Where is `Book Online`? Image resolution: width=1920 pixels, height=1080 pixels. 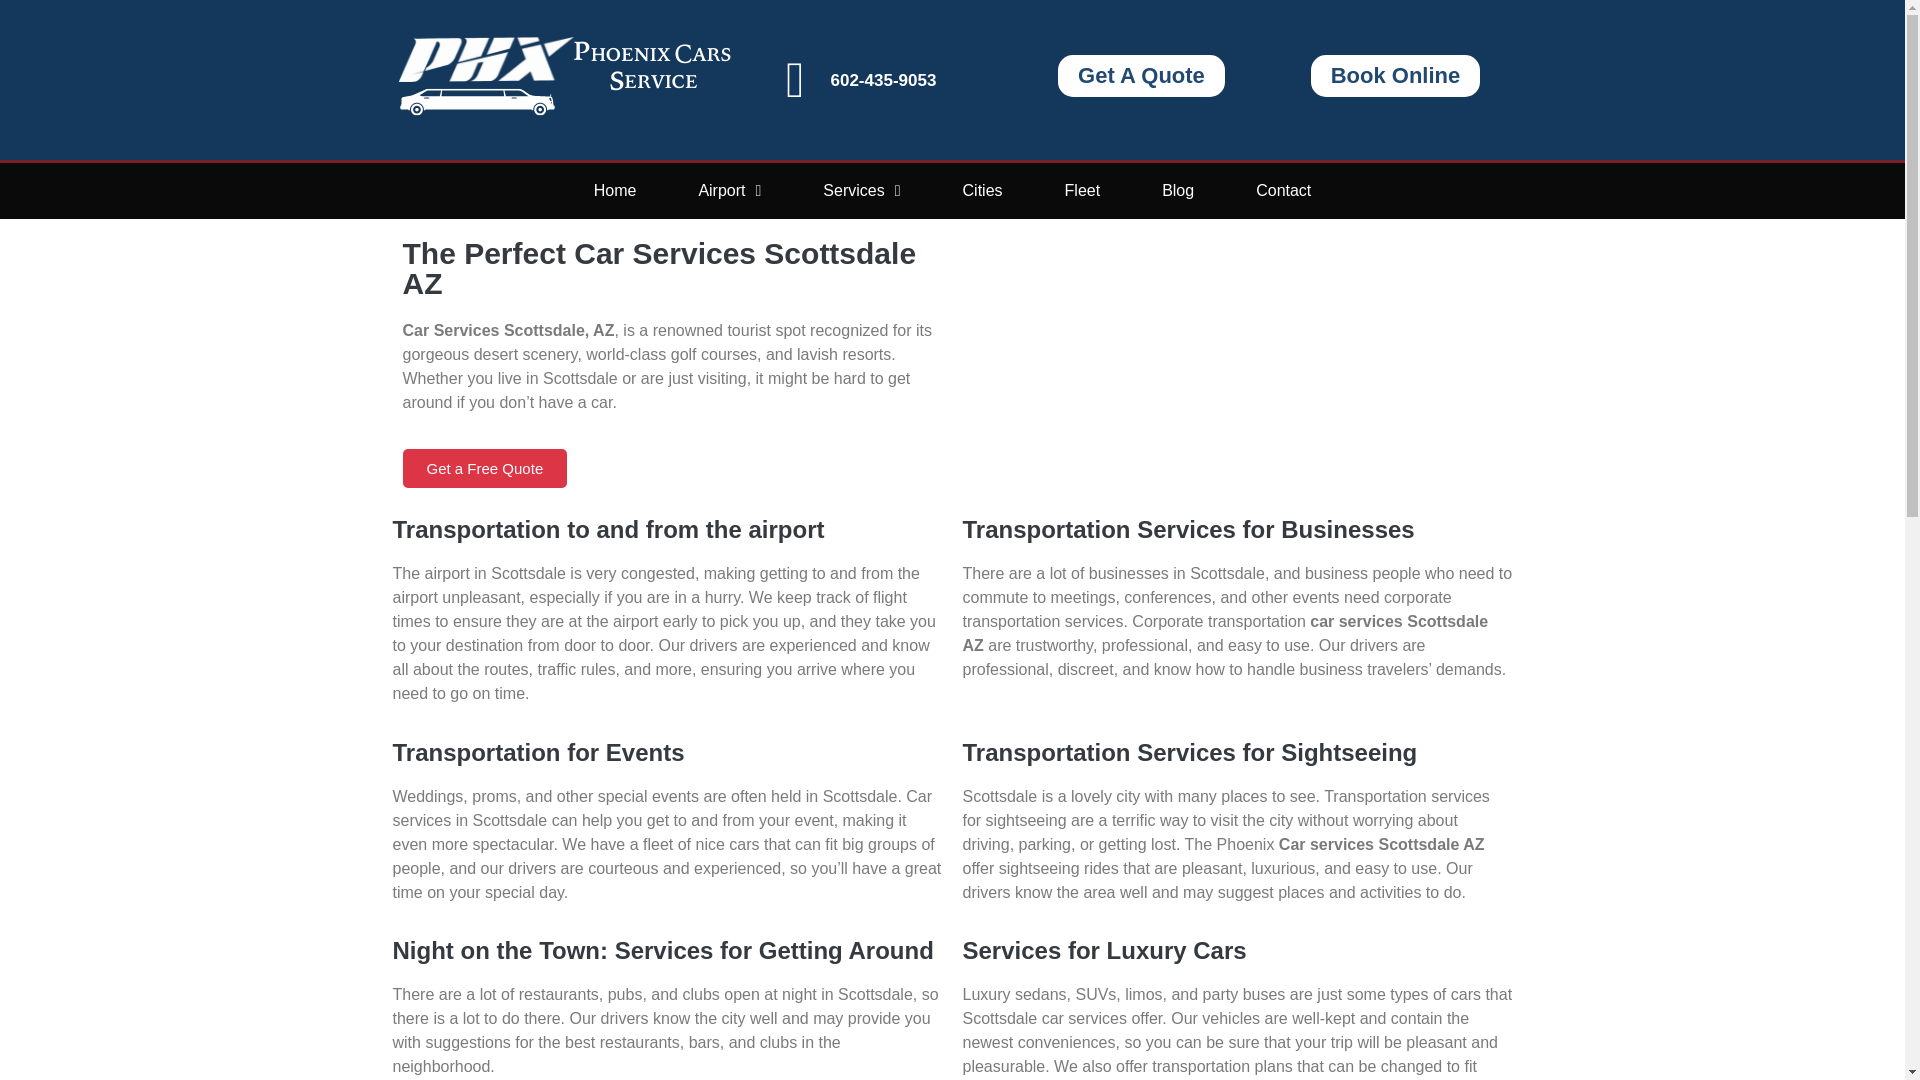
Book Online is located at coordinates (1396, 76).